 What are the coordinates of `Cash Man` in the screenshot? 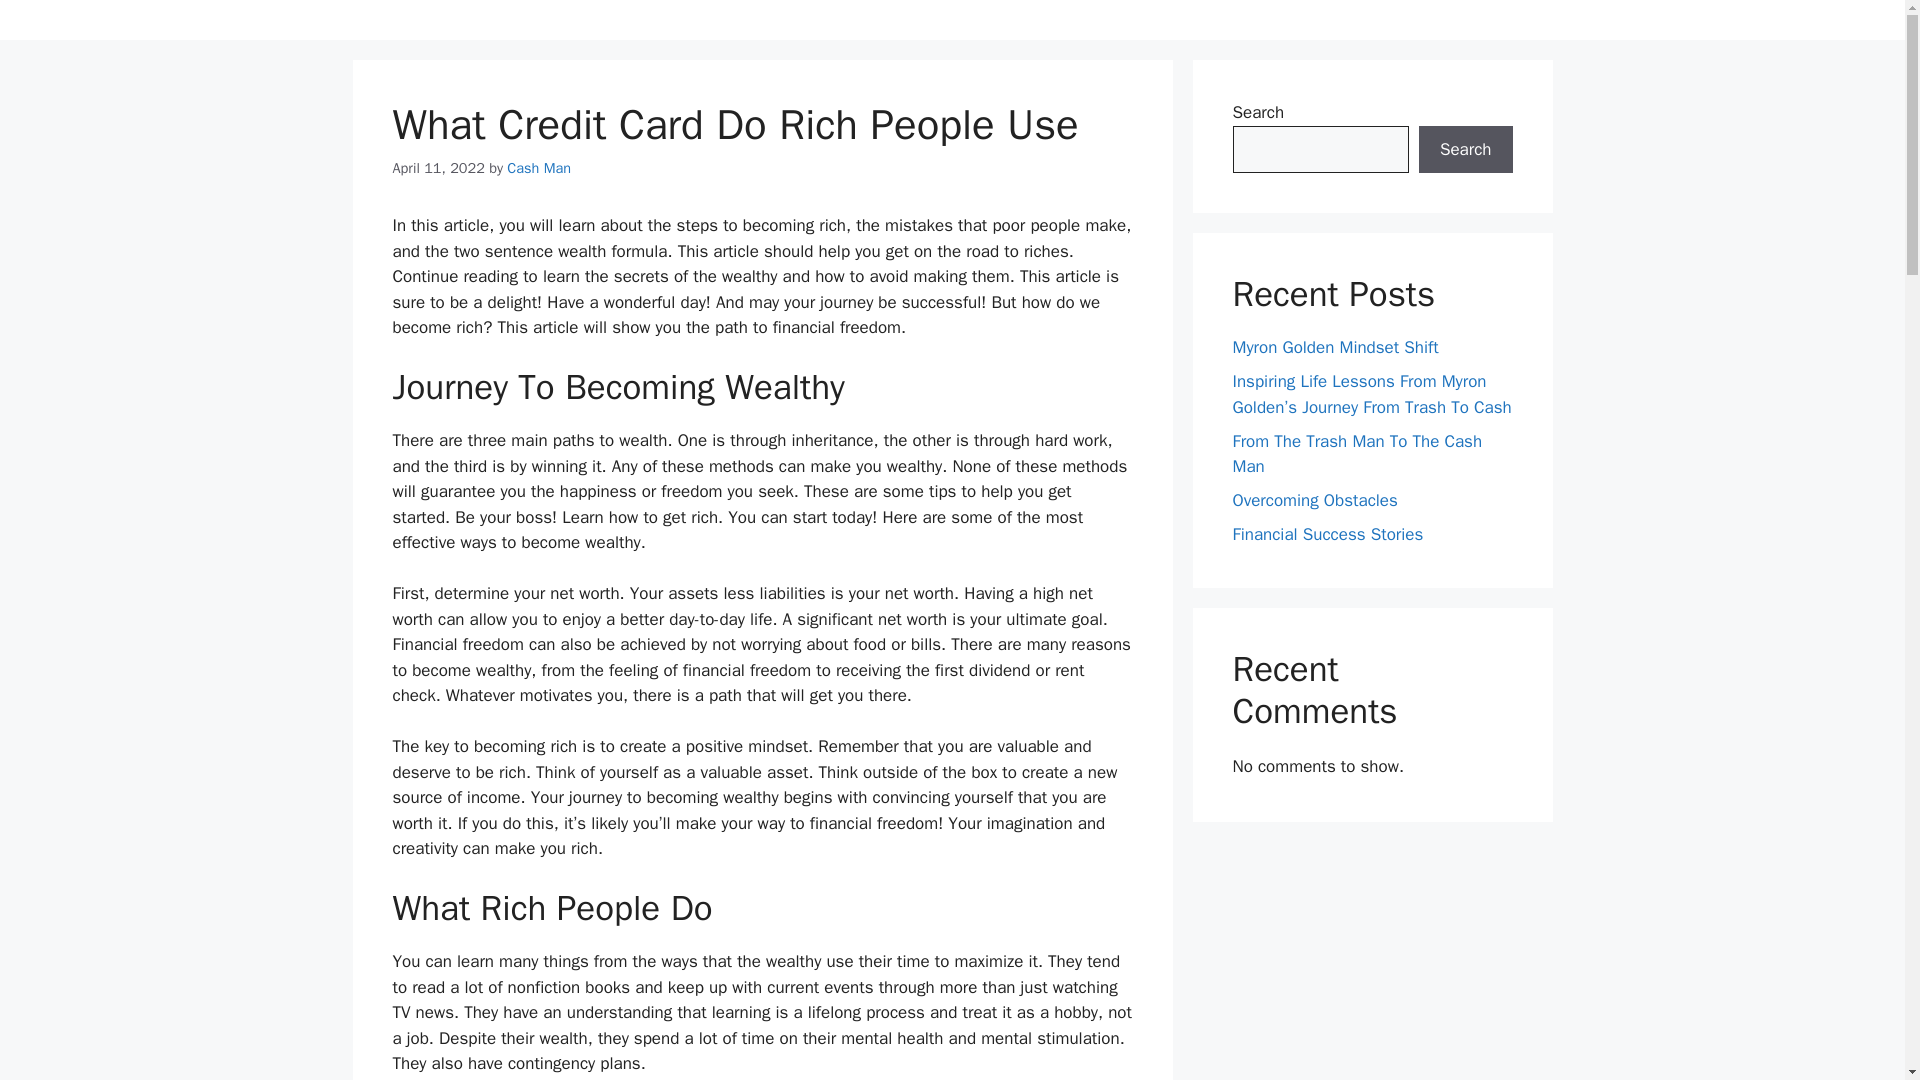 It's located at (538, 168).